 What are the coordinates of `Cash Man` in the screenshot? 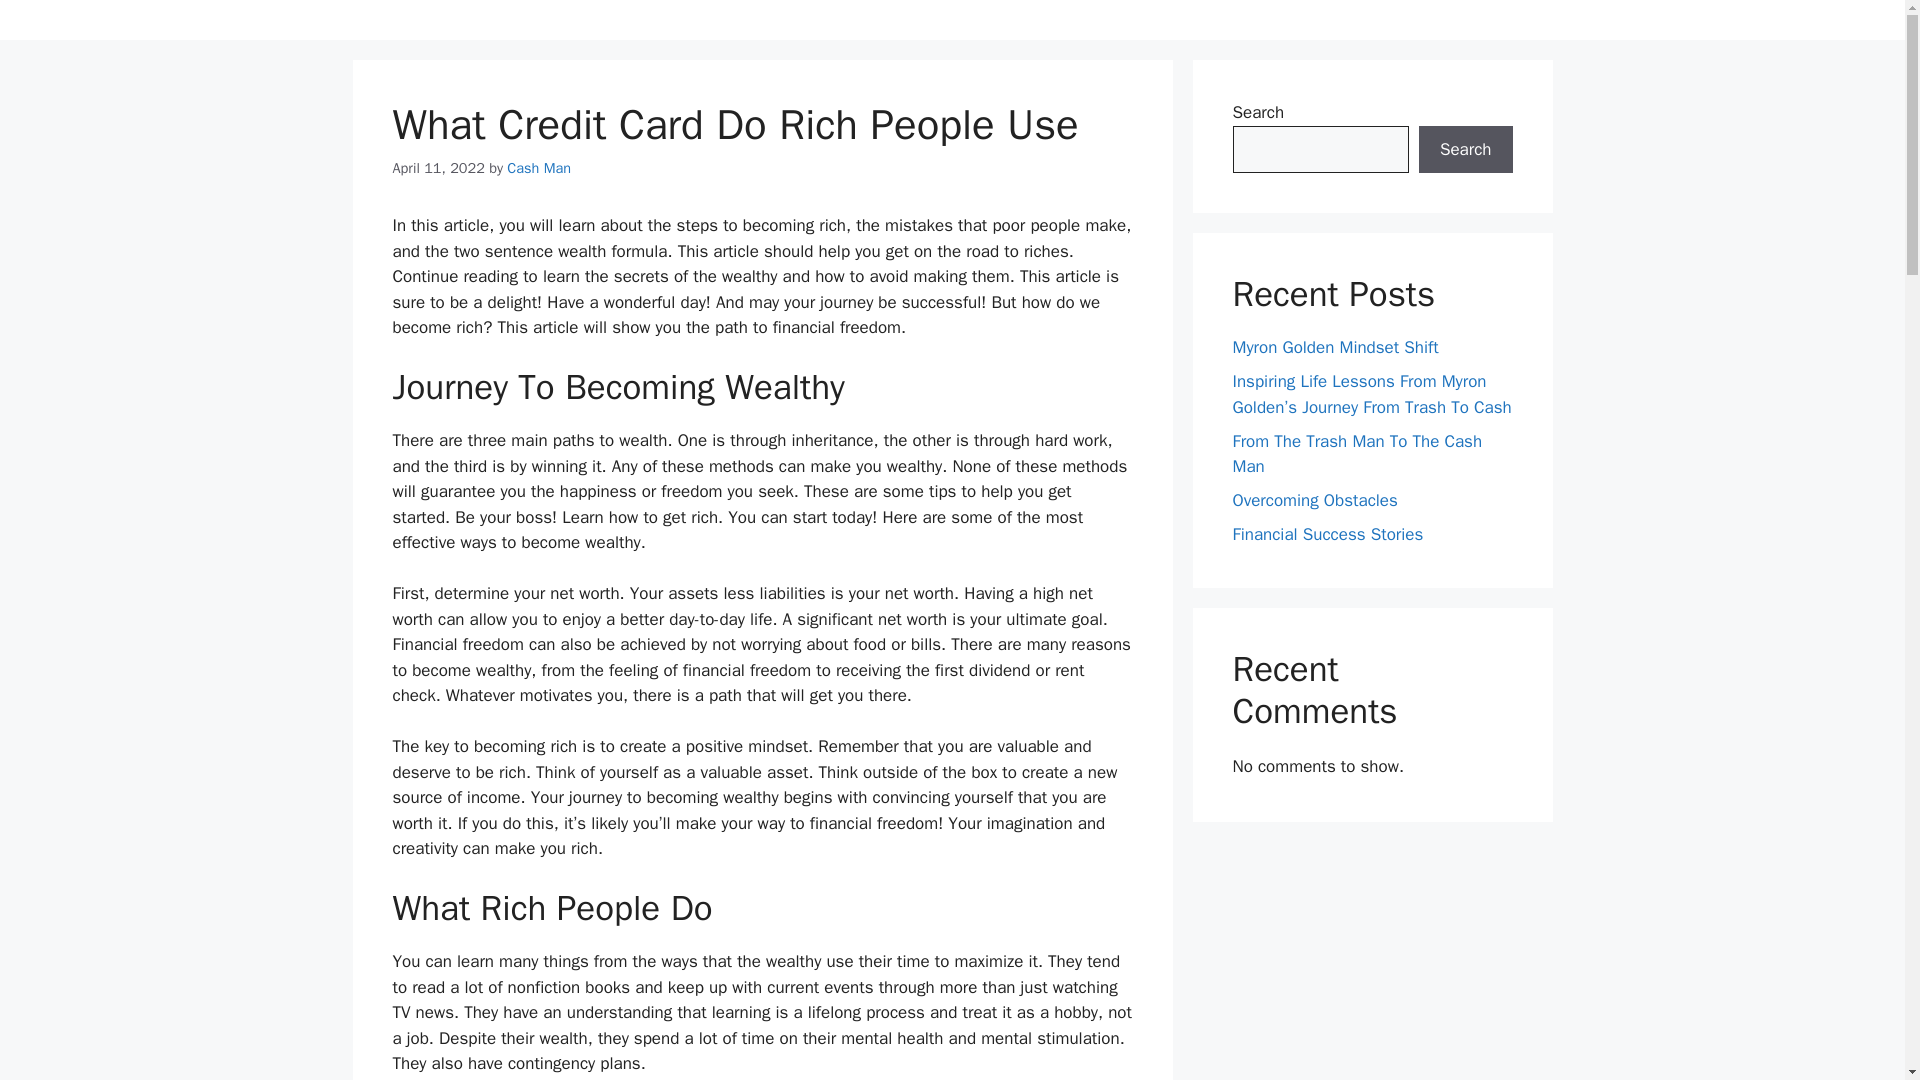 It's located at (538, 168).